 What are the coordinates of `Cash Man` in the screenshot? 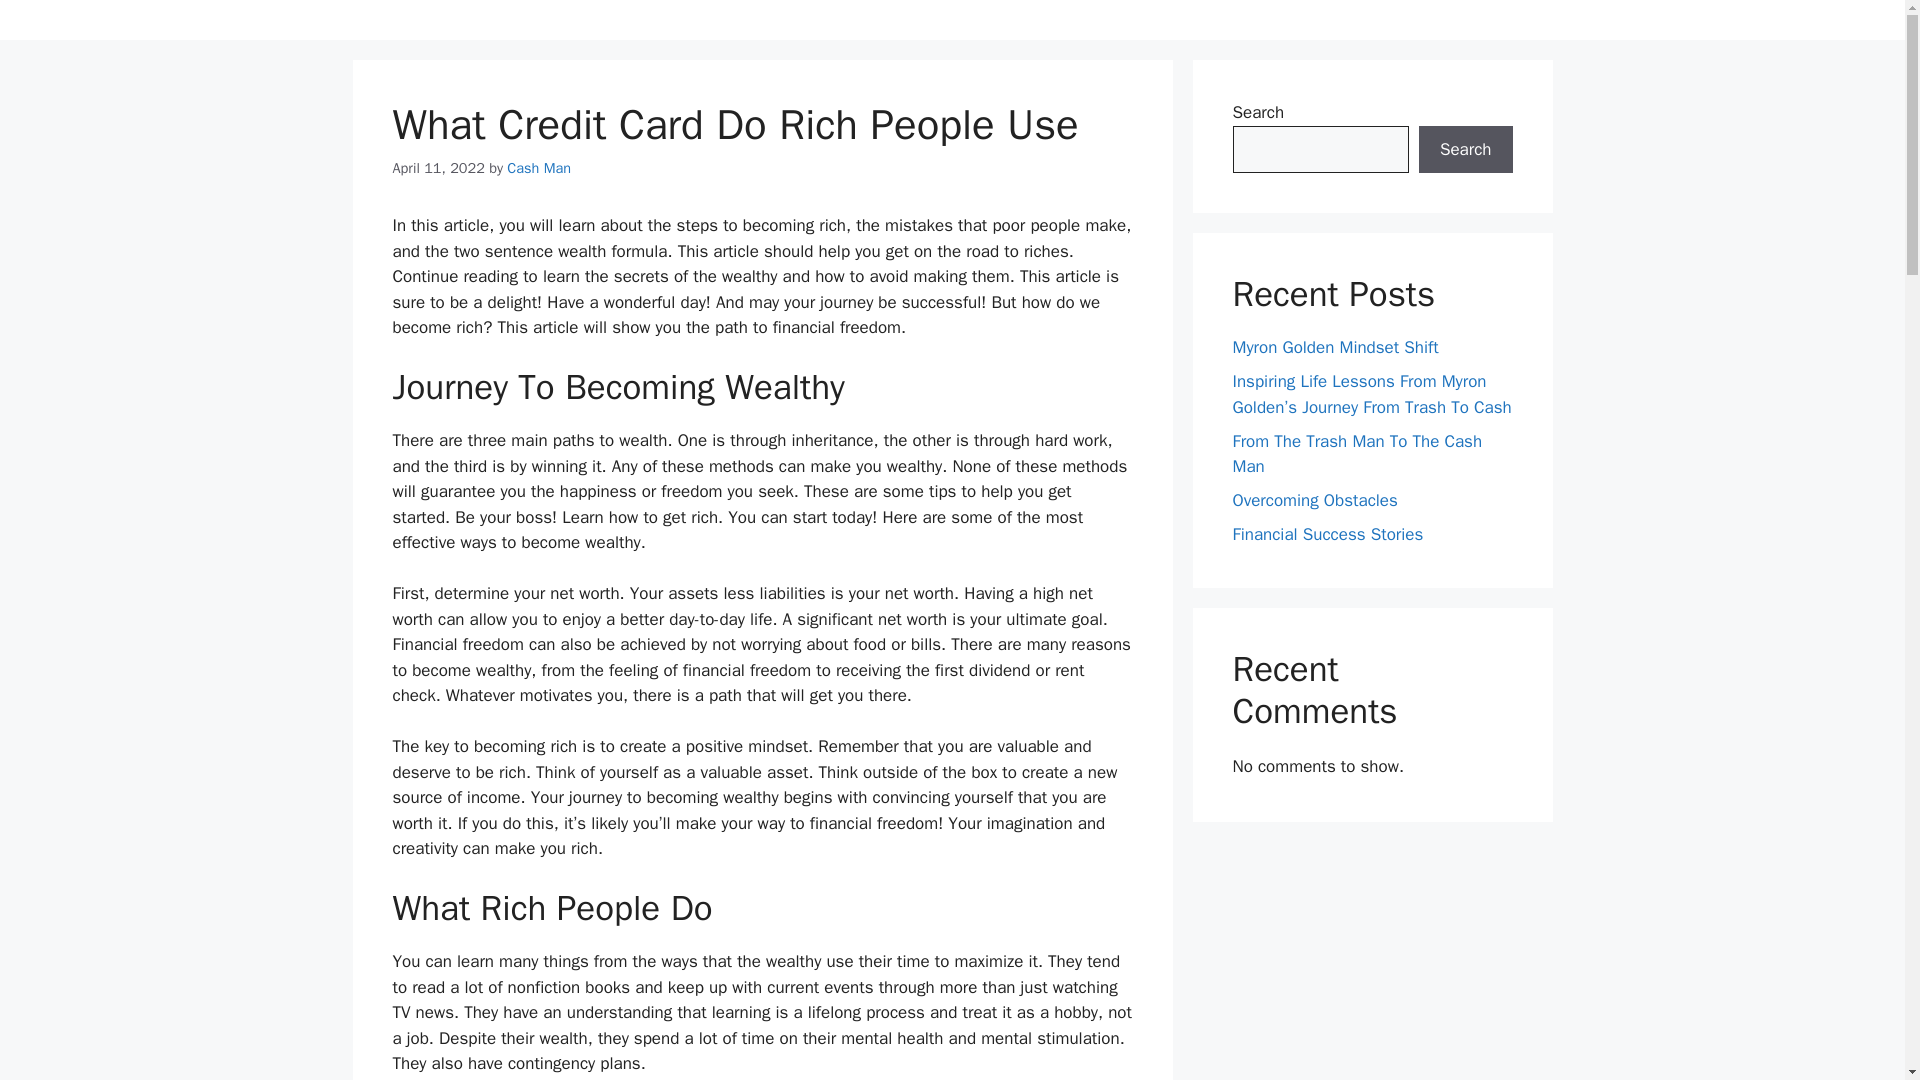 It's located at (538, 168).